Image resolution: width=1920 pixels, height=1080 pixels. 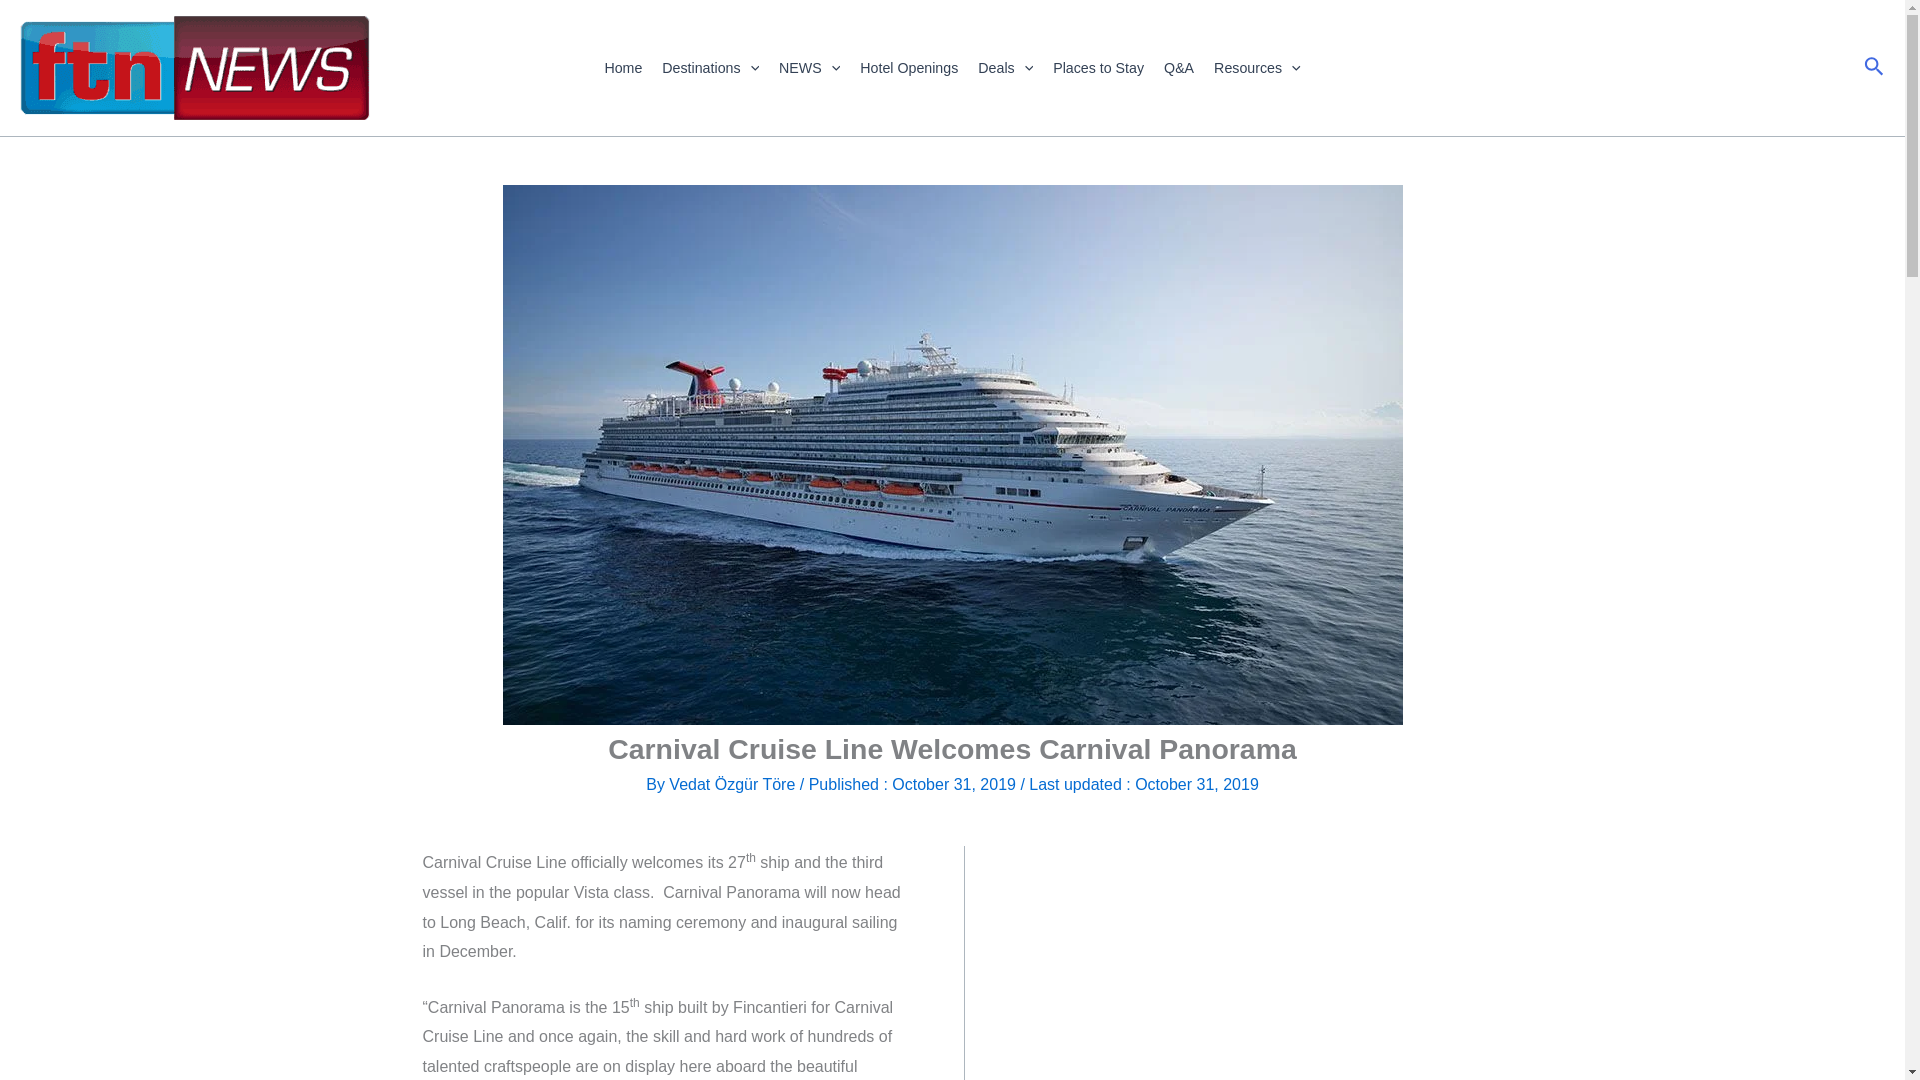 What do you see at coordinates (710, 68) in the screenshot?
I see `Destinations` at bounding box center [710, 68].